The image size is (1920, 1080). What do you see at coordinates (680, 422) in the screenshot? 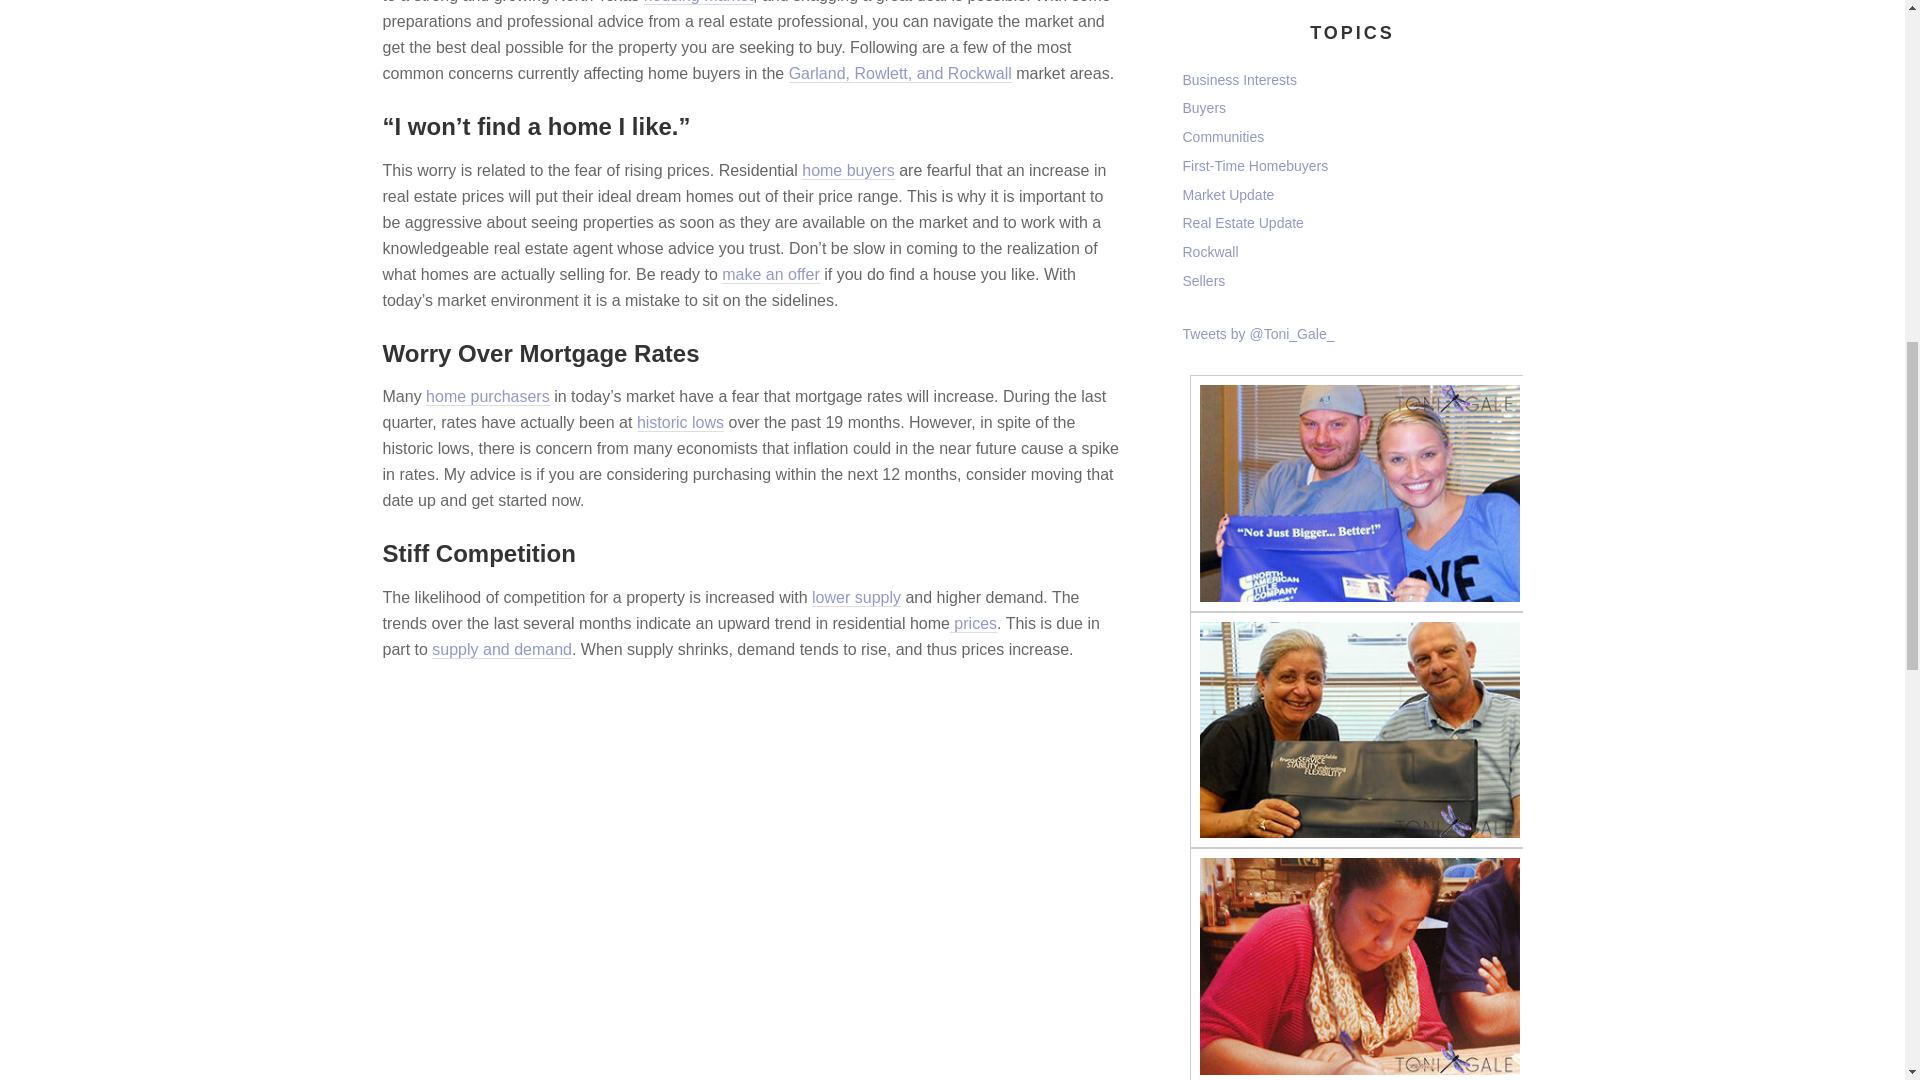
I see `historic lows` at bounding box center [680, 422].